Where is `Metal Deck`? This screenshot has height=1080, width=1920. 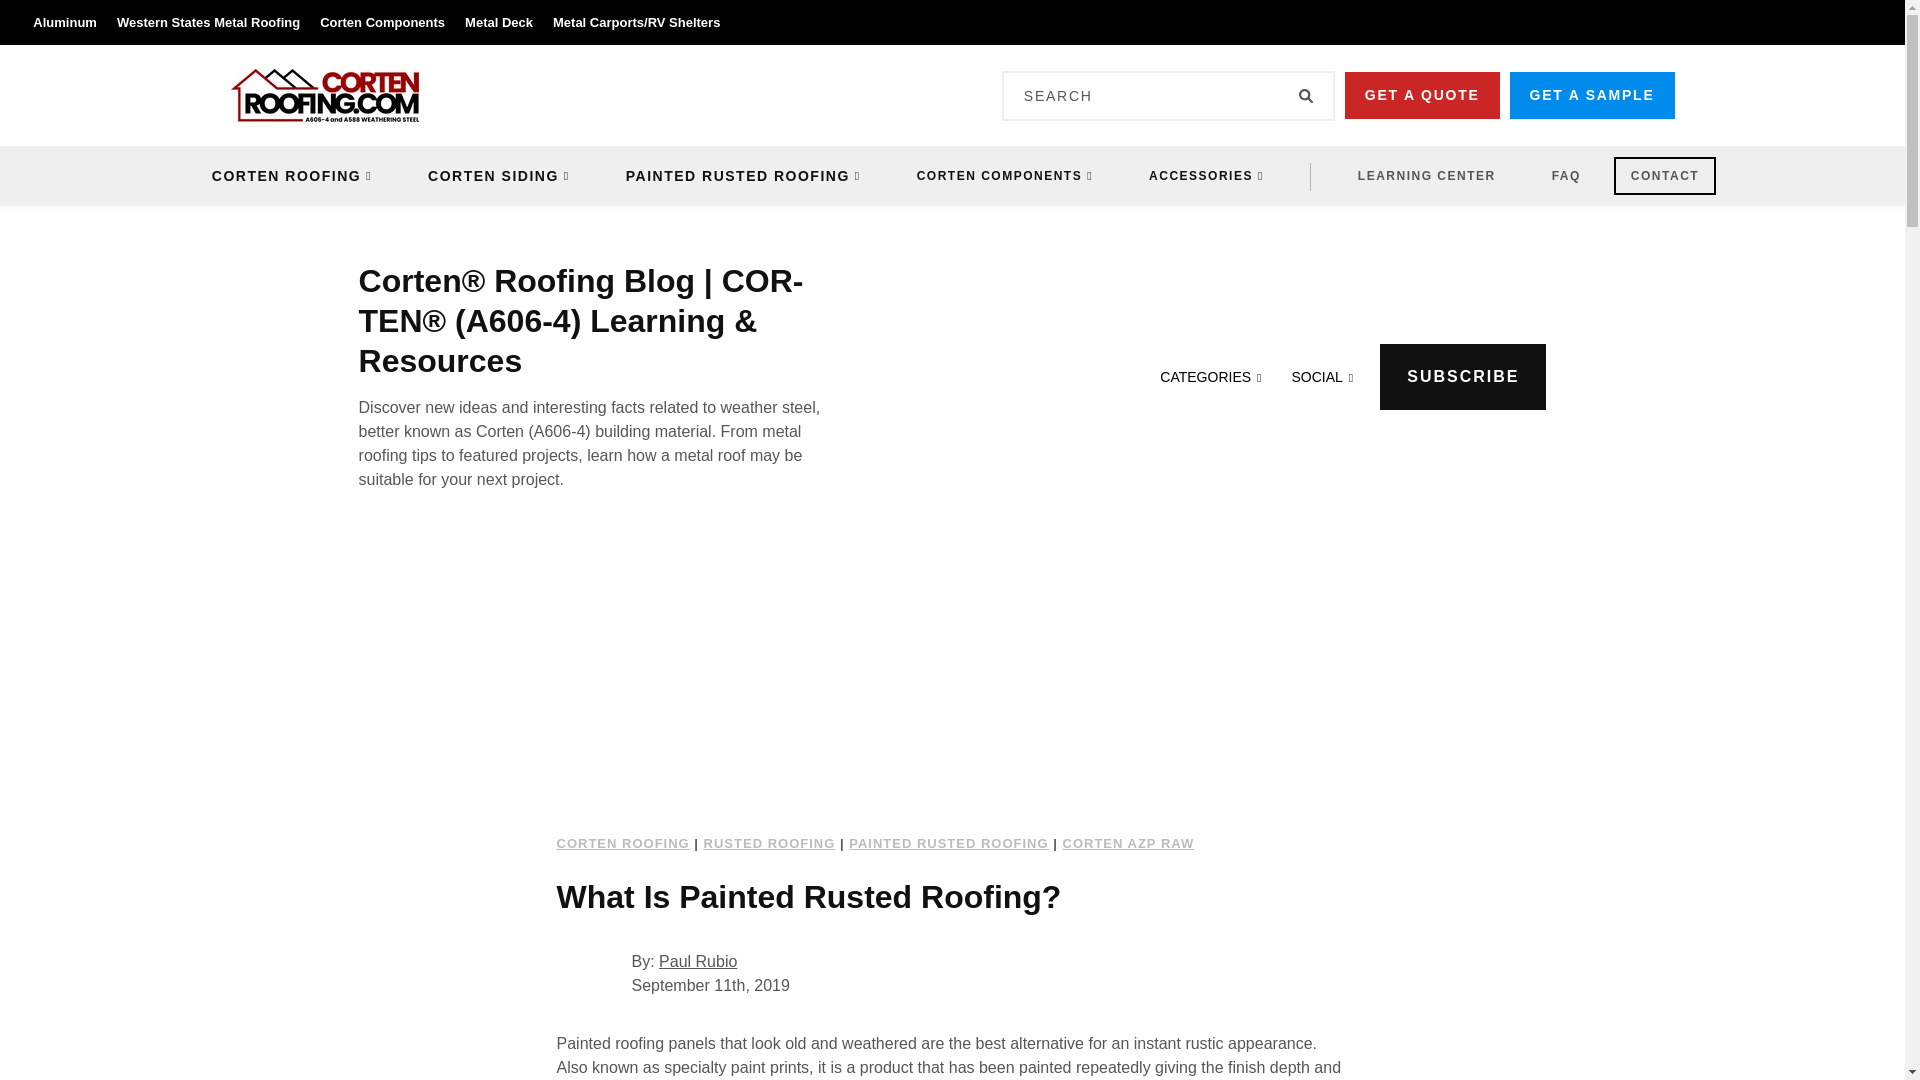 Metal Deck is located at coordinates (499, 22).